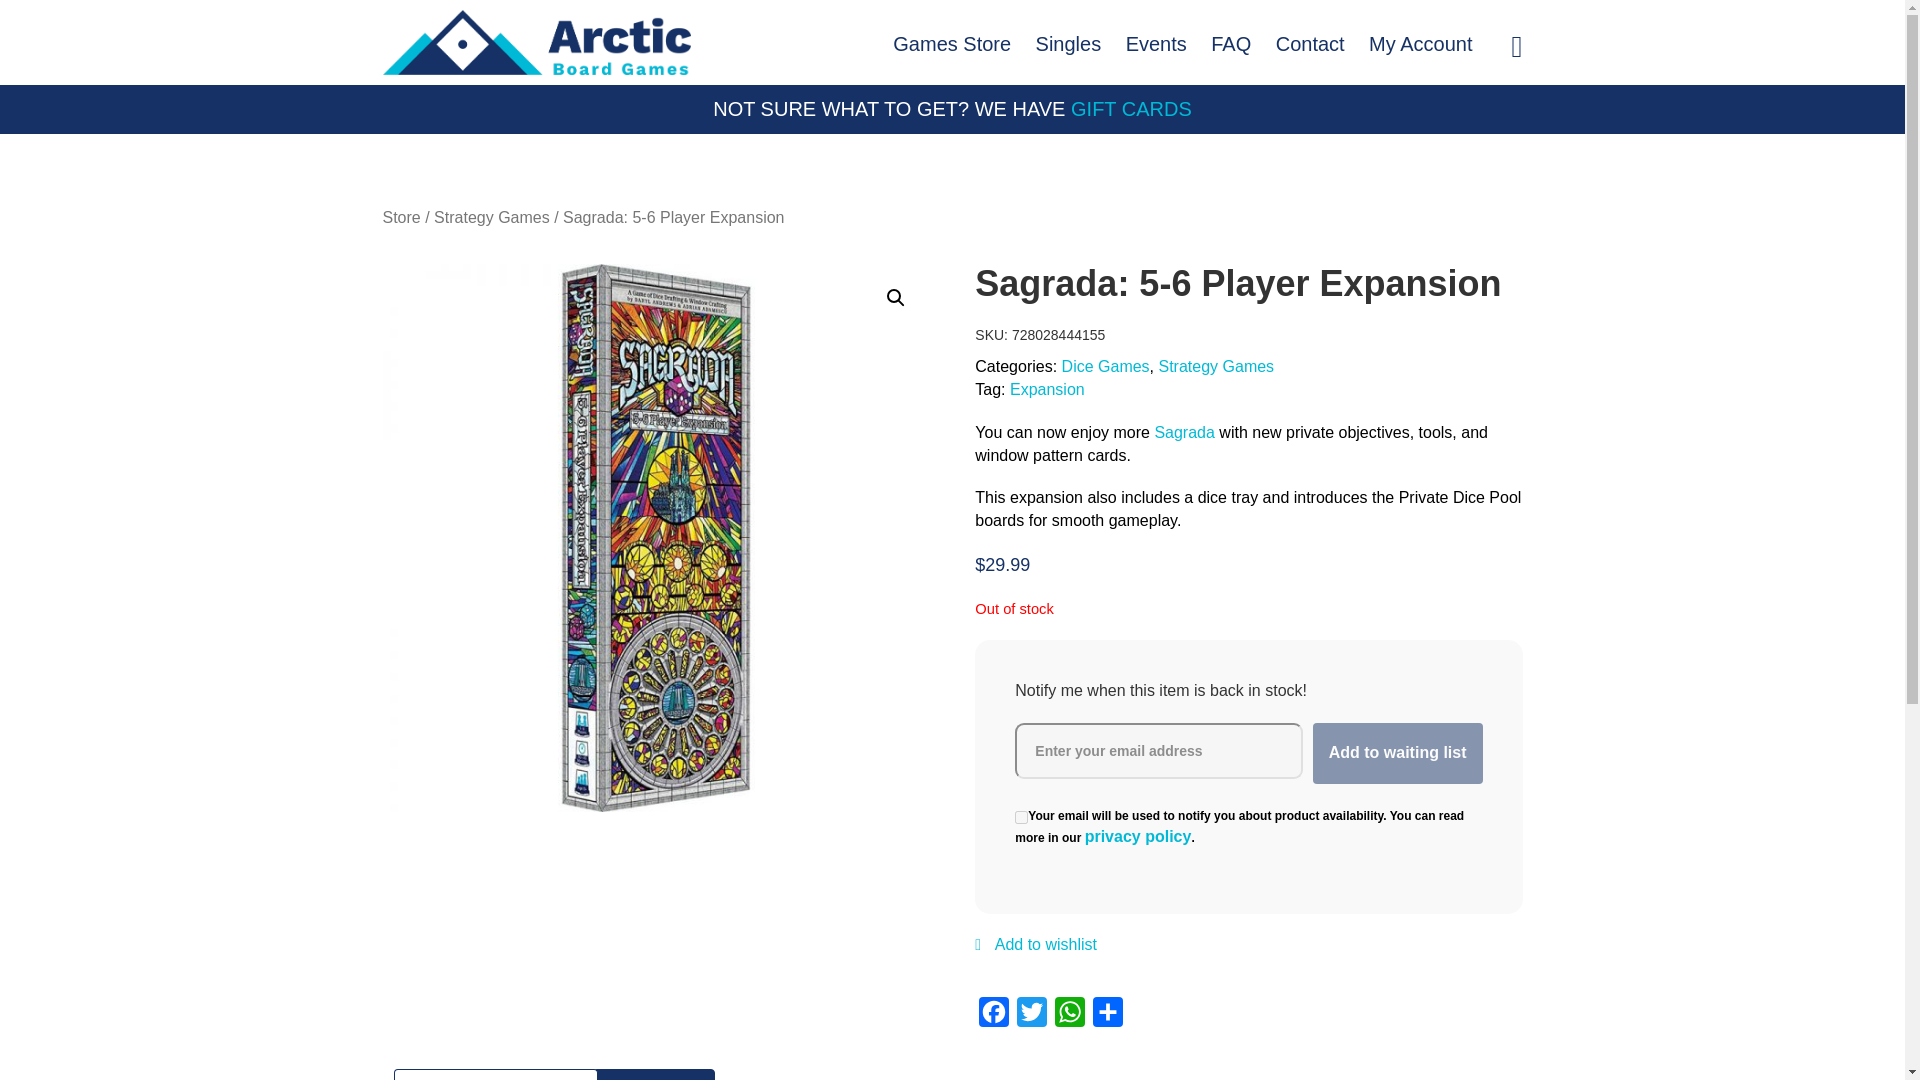 This screenshot has height=1080, width=1920. What do you see at coordinates (1046, 390) in the screenshot?
I see `Expansion` at bounding box center [1046, 390].